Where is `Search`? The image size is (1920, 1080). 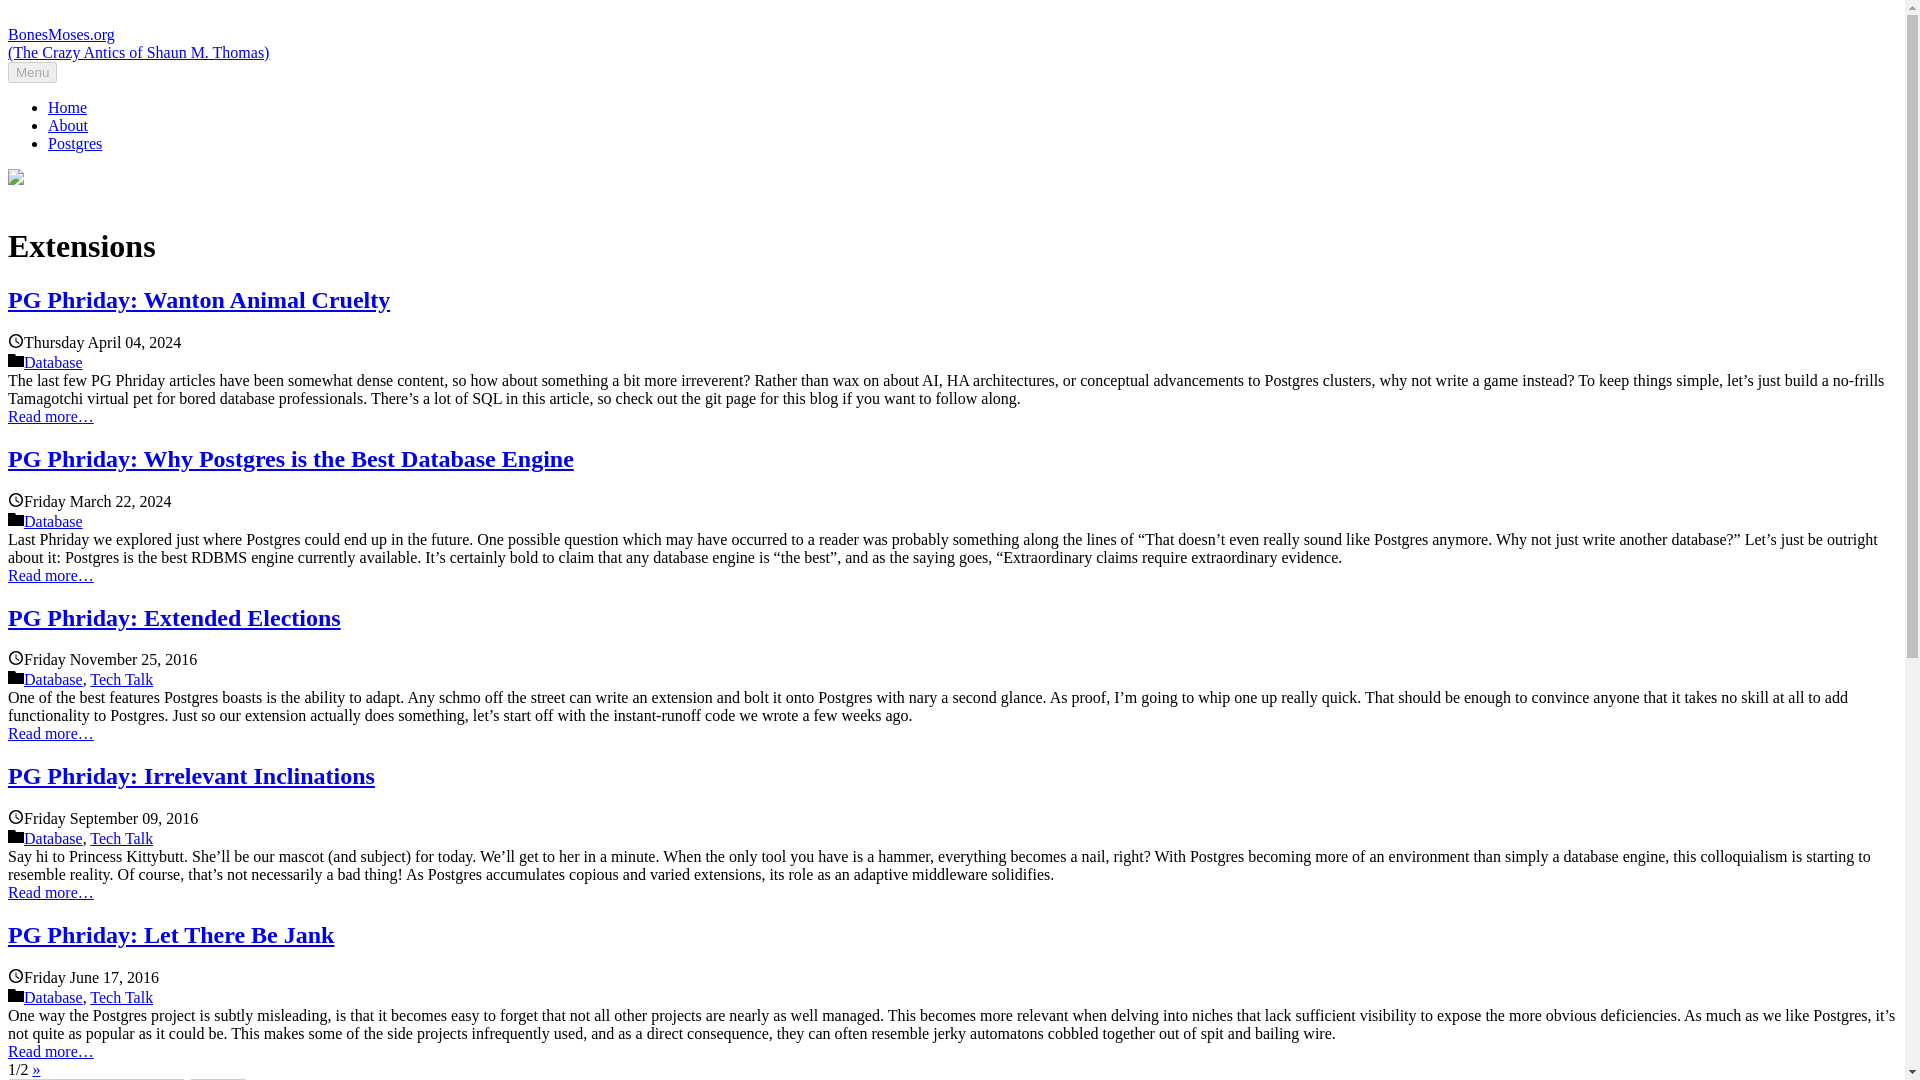
Search is located at coordinates (218, 1079).